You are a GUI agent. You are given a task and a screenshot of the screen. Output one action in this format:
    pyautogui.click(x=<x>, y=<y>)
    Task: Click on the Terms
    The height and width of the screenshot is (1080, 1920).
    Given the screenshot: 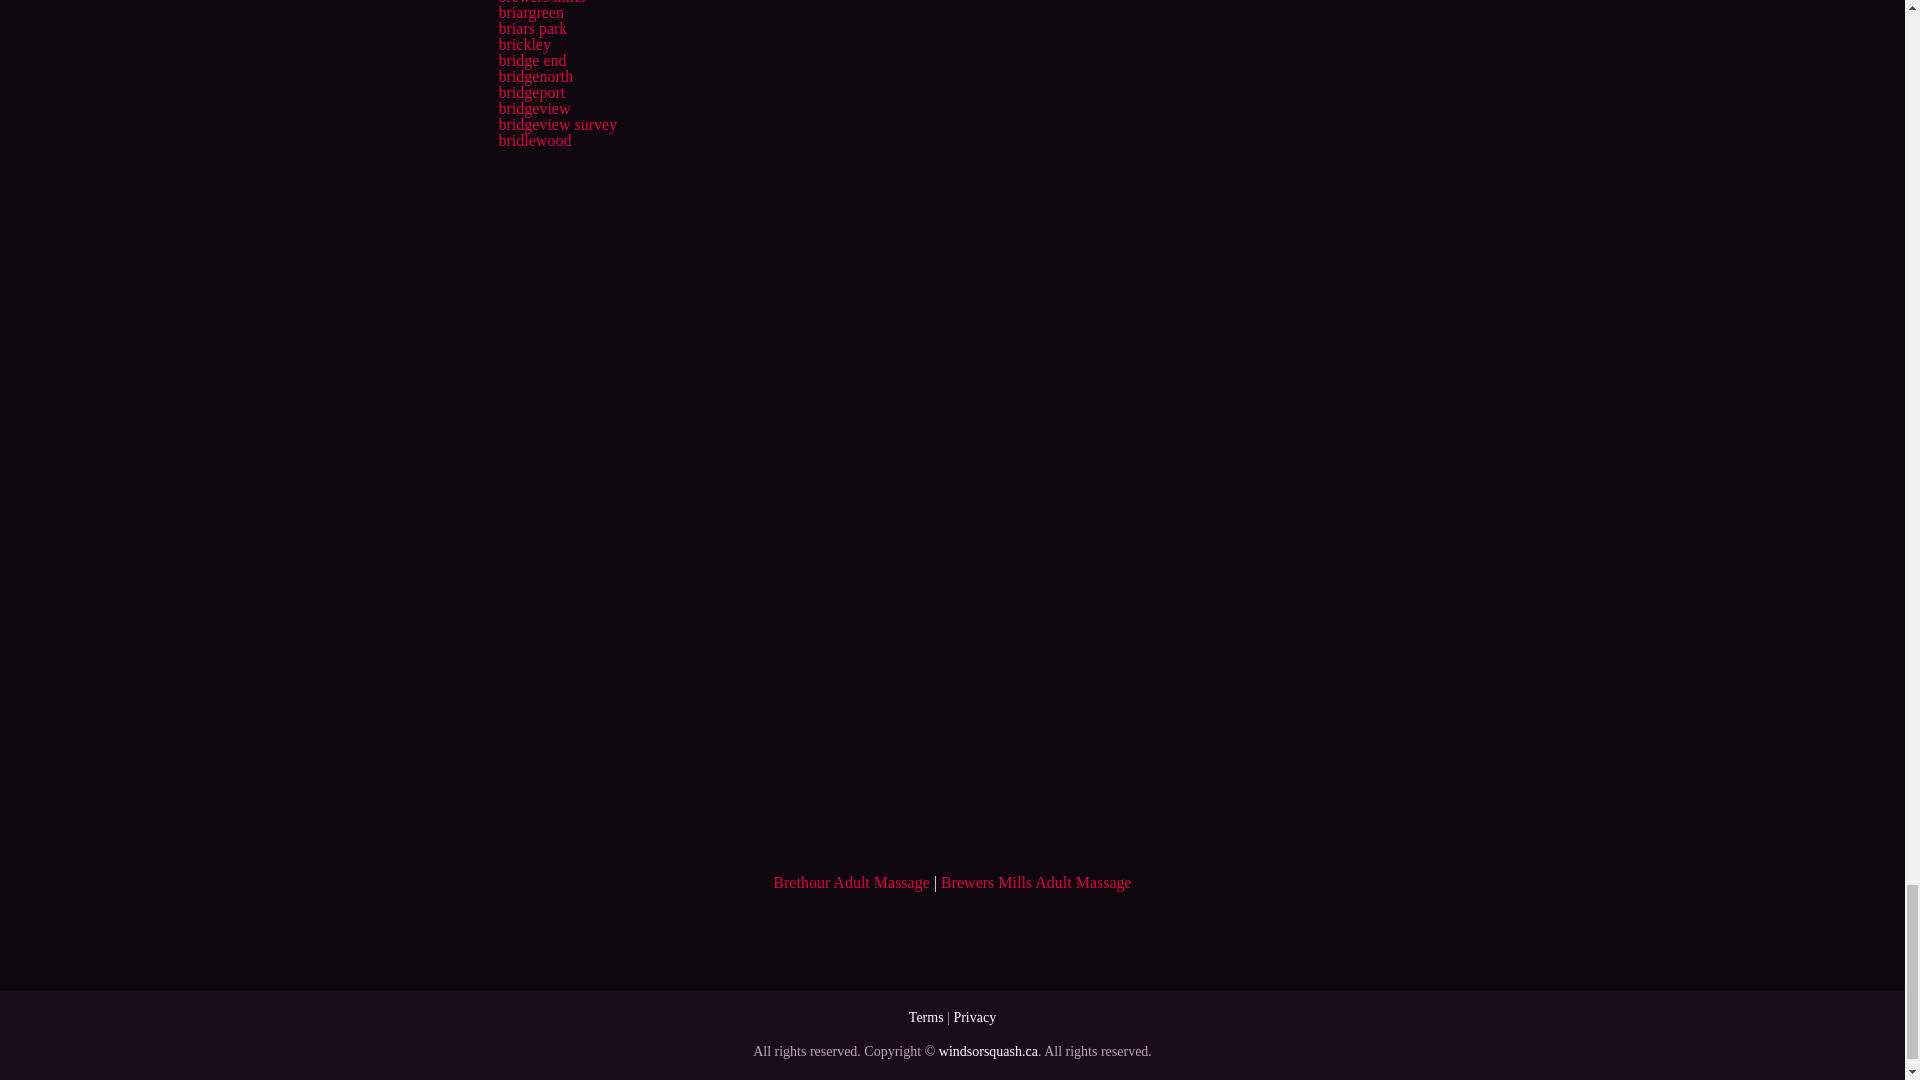 What is the action you would take?
    pyautogui.click(x=926, y=1016)
    